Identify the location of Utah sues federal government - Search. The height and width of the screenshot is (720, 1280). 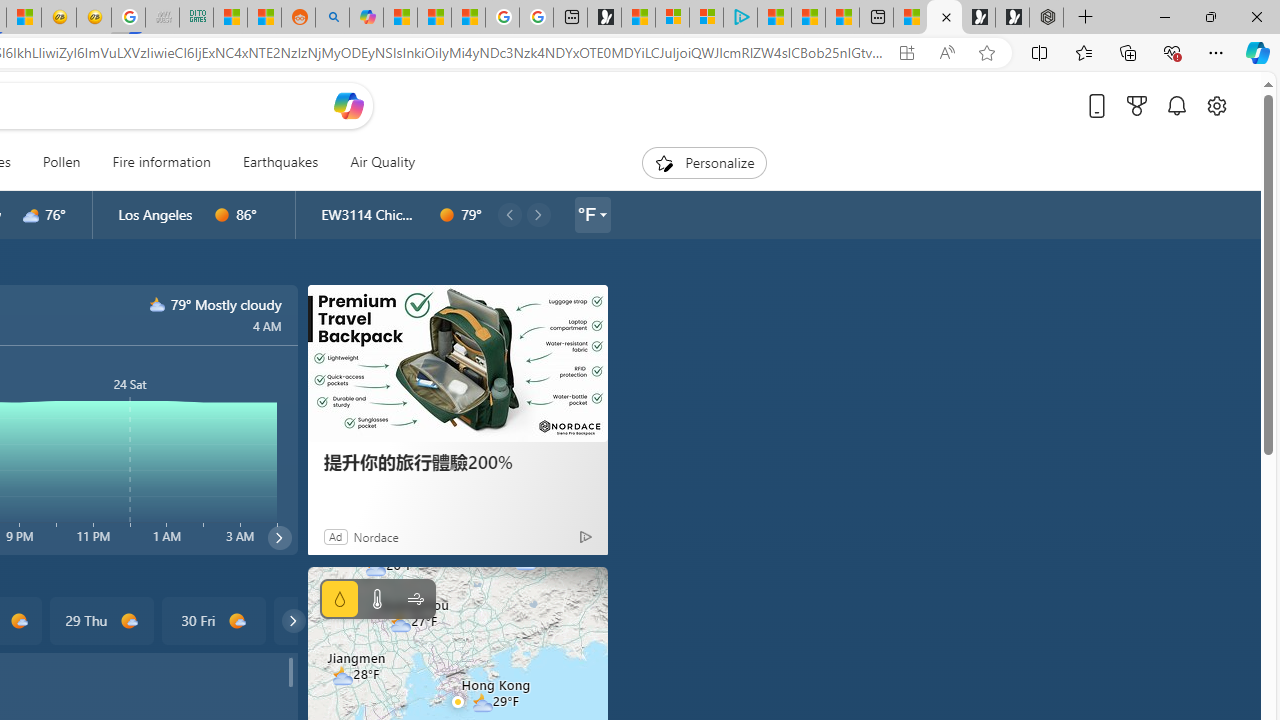
(332, 18).